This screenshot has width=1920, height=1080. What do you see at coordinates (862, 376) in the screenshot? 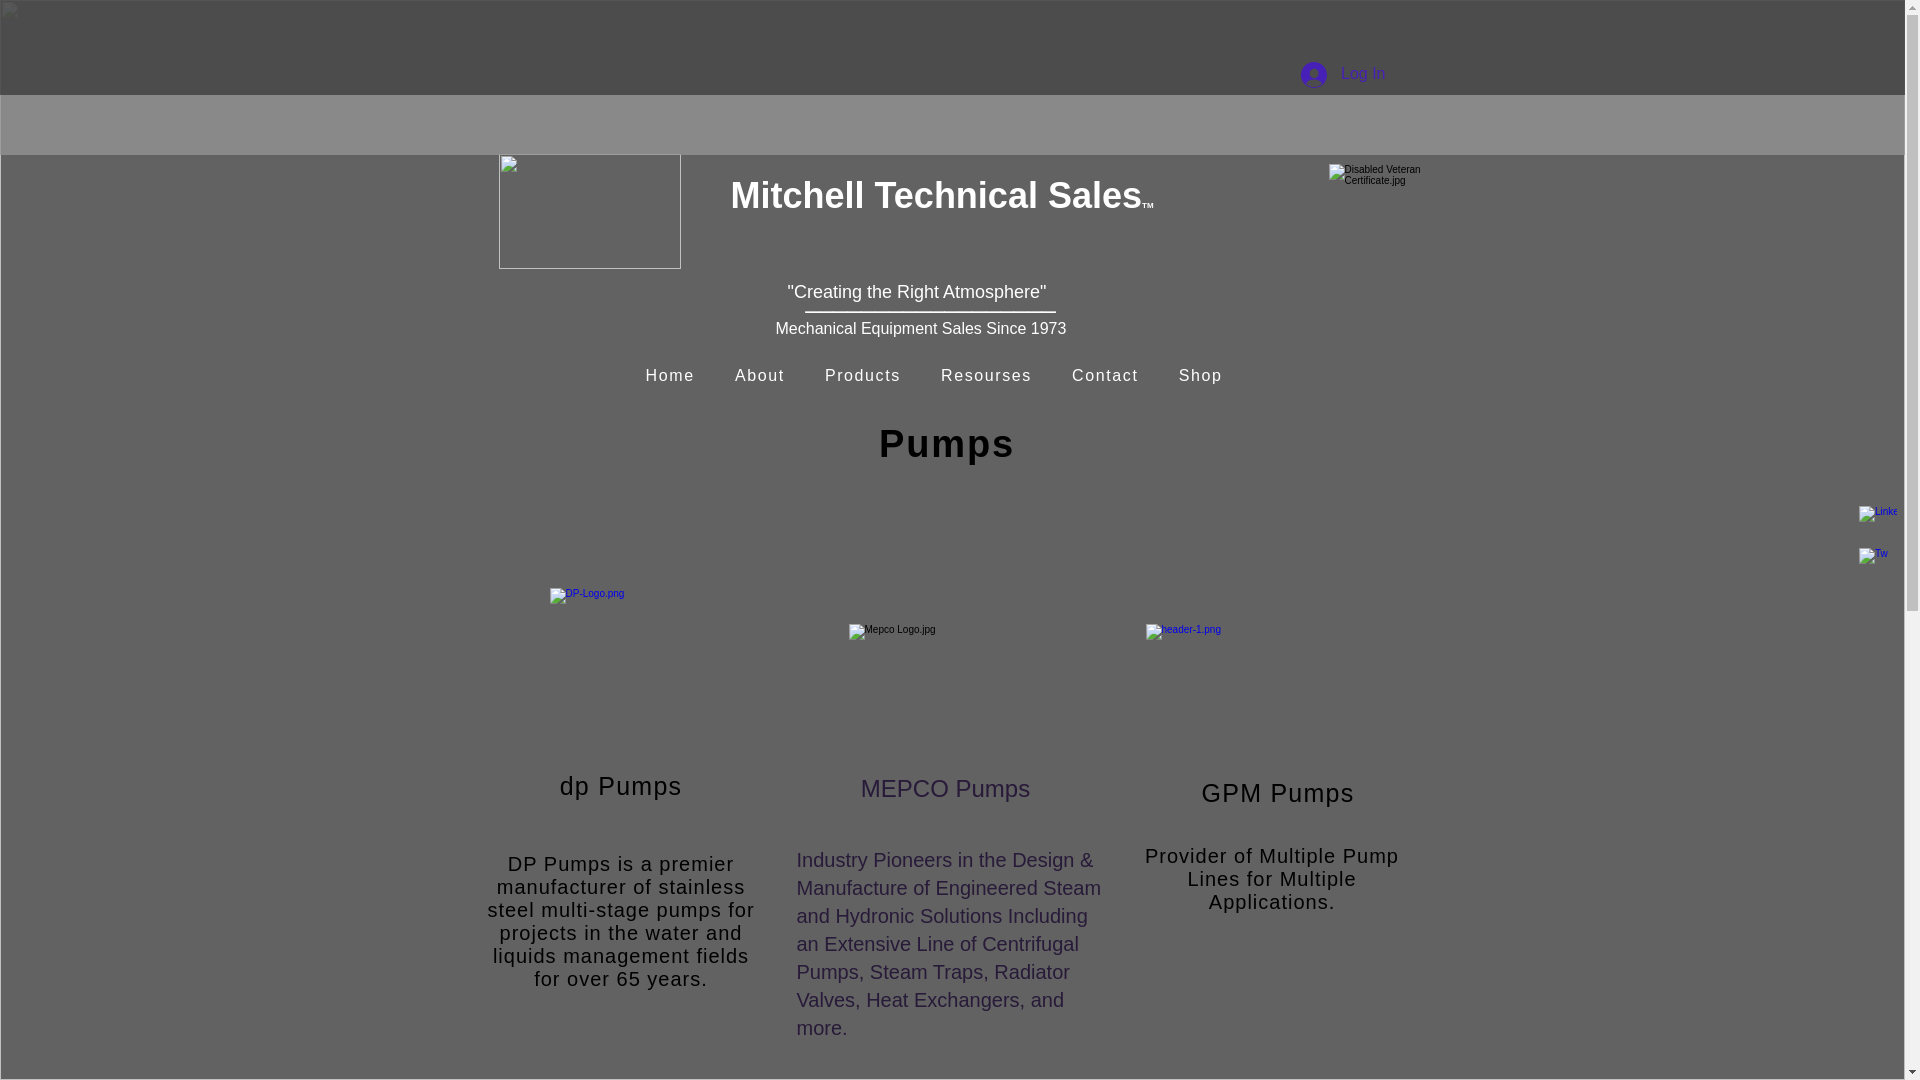
I see `Products` at bounding box center [862, 376].